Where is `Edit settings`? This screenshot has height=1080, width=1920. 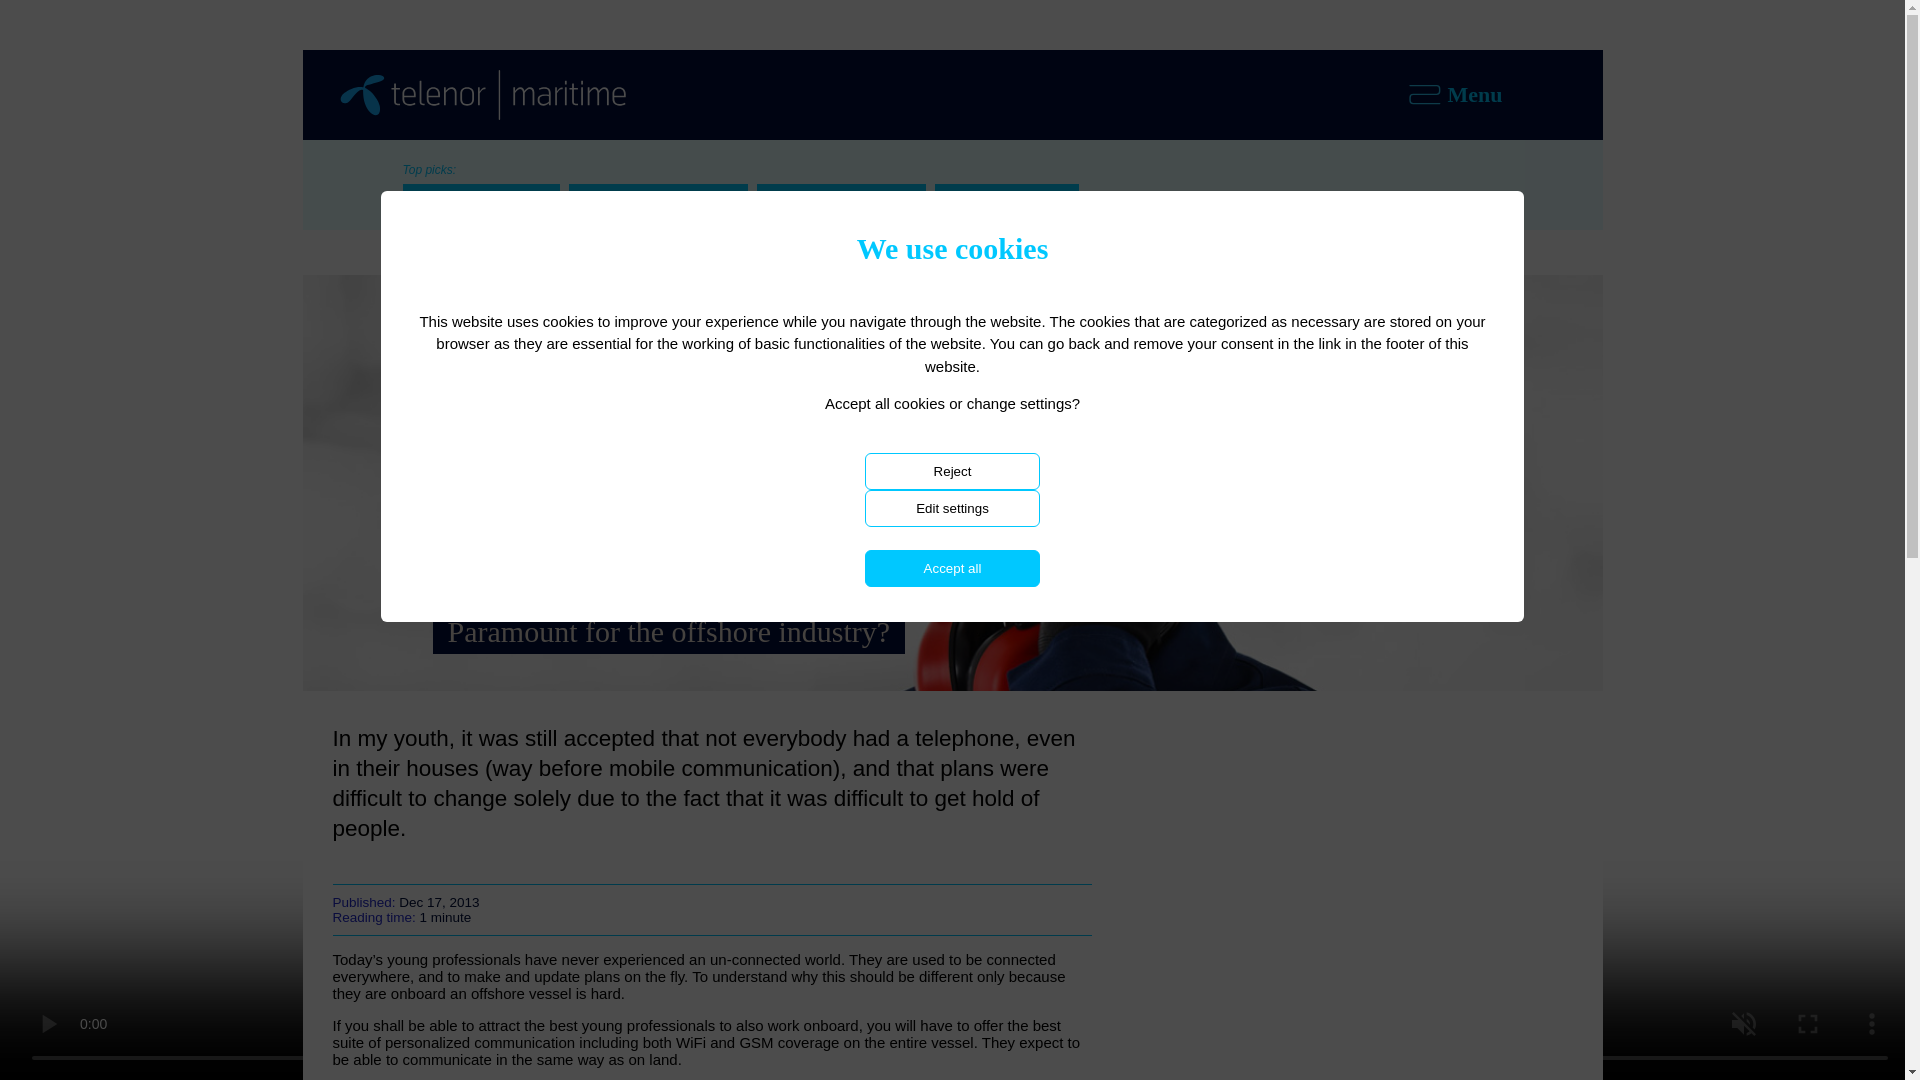 Edit settings is located at coordinates (952, 508).